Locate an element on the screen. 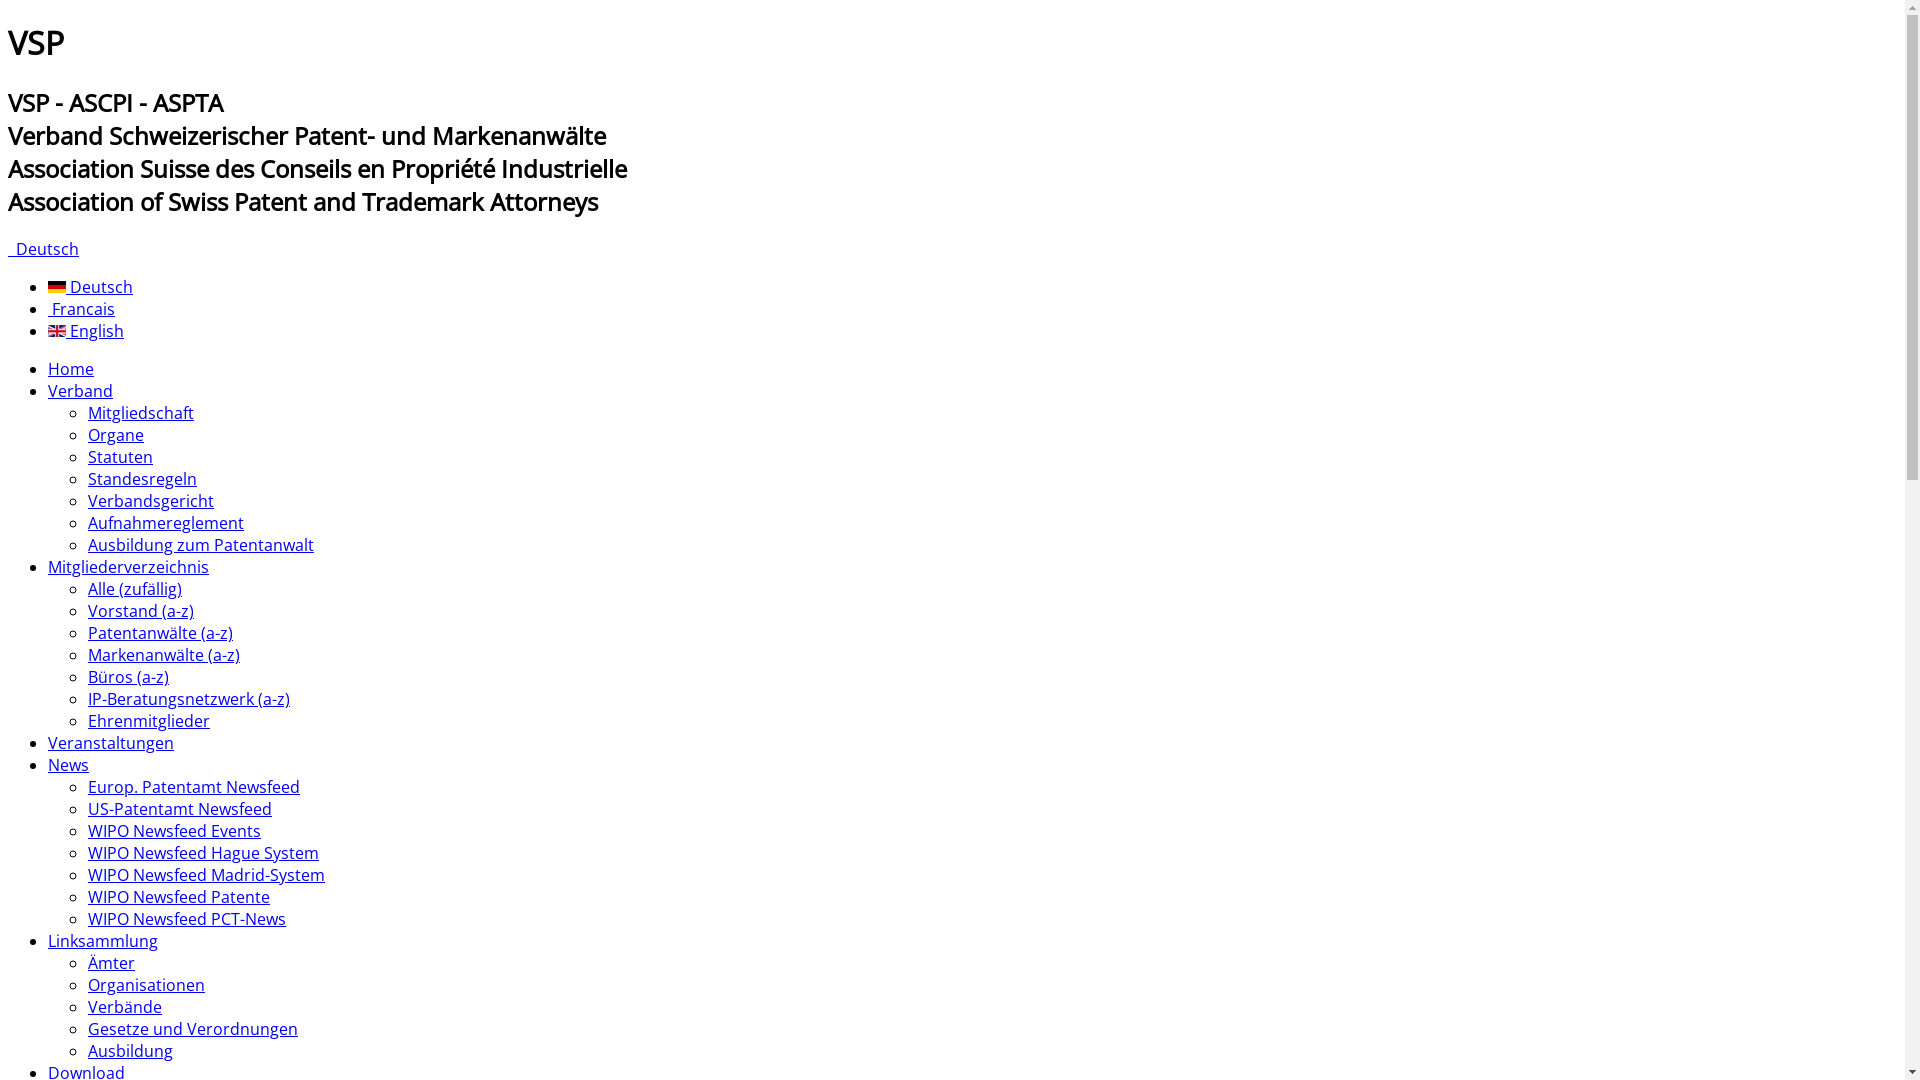 This screenshot has height=1080, width=1920. Ehrenmitglieder is located at coordinates (149, 721).